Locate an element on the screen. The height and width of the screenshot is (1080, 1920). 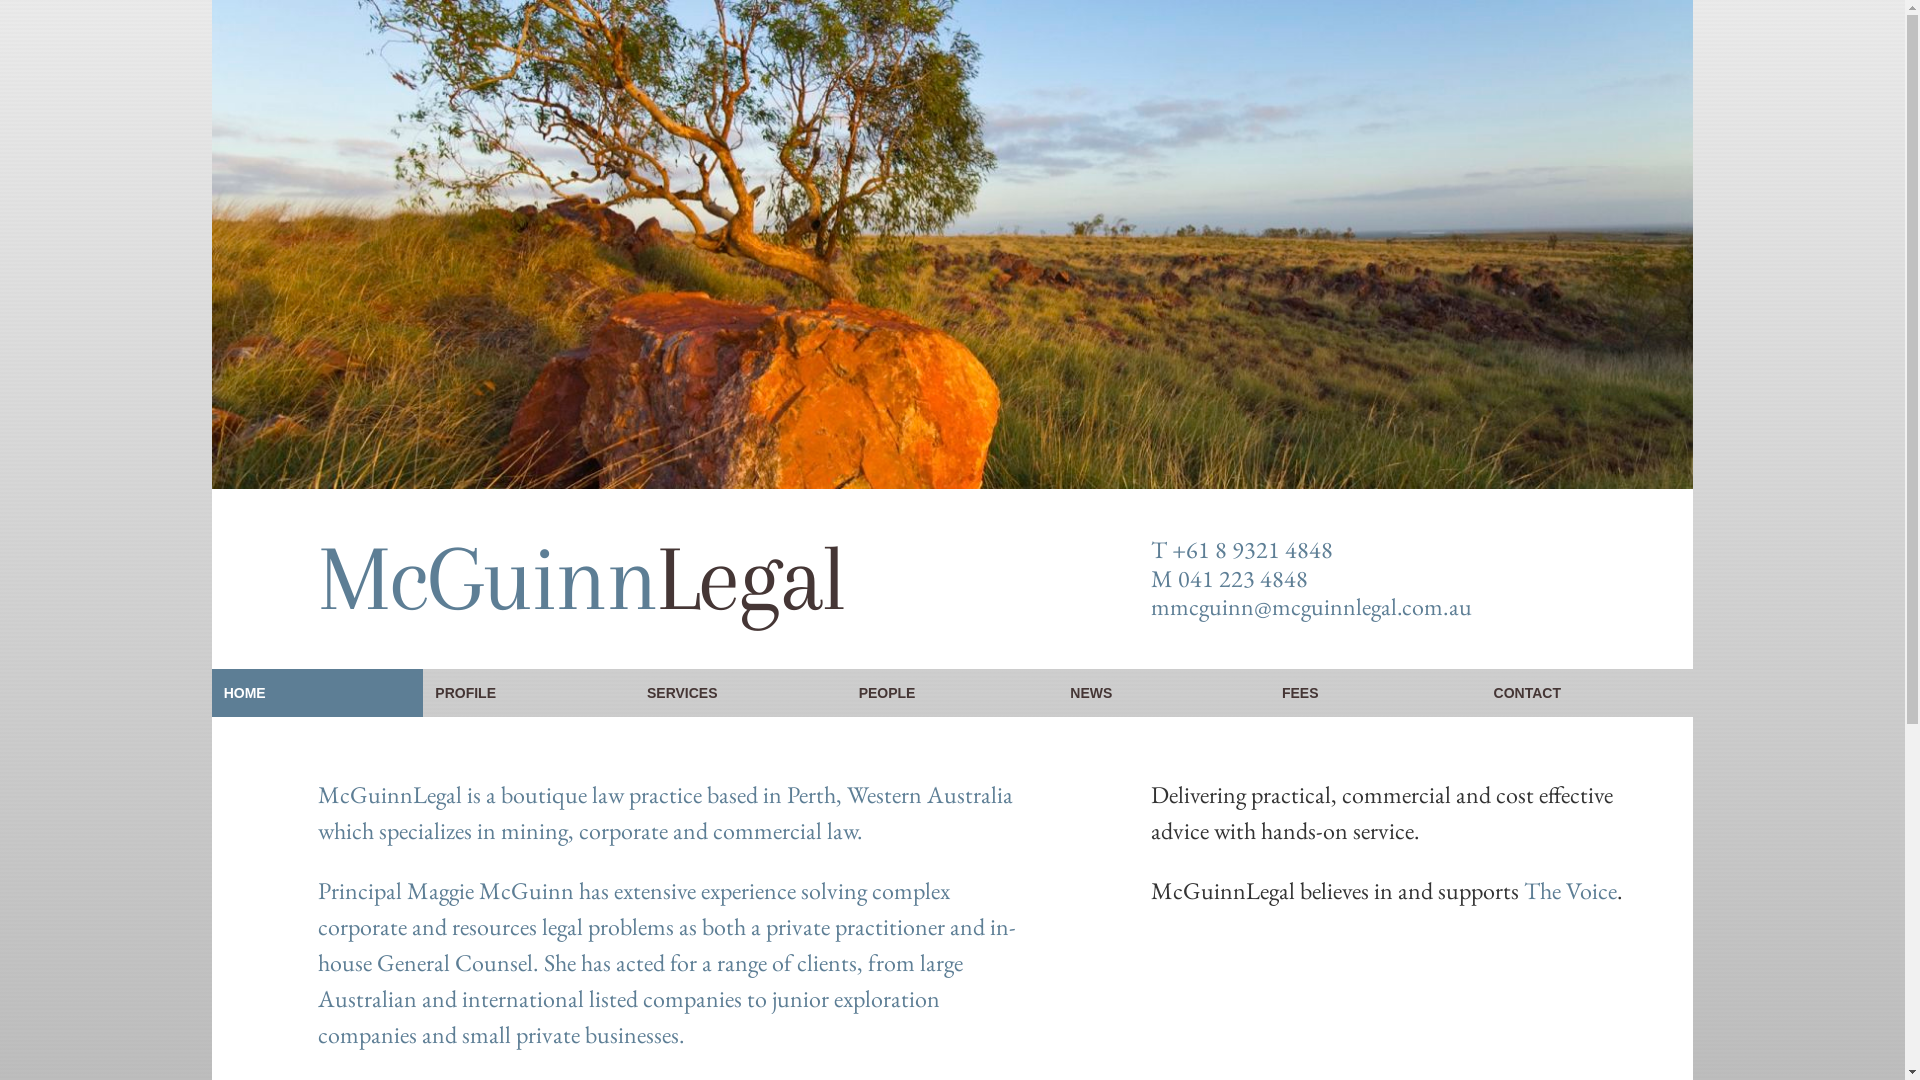
CONTACT is located at coordinates (1588, 693).